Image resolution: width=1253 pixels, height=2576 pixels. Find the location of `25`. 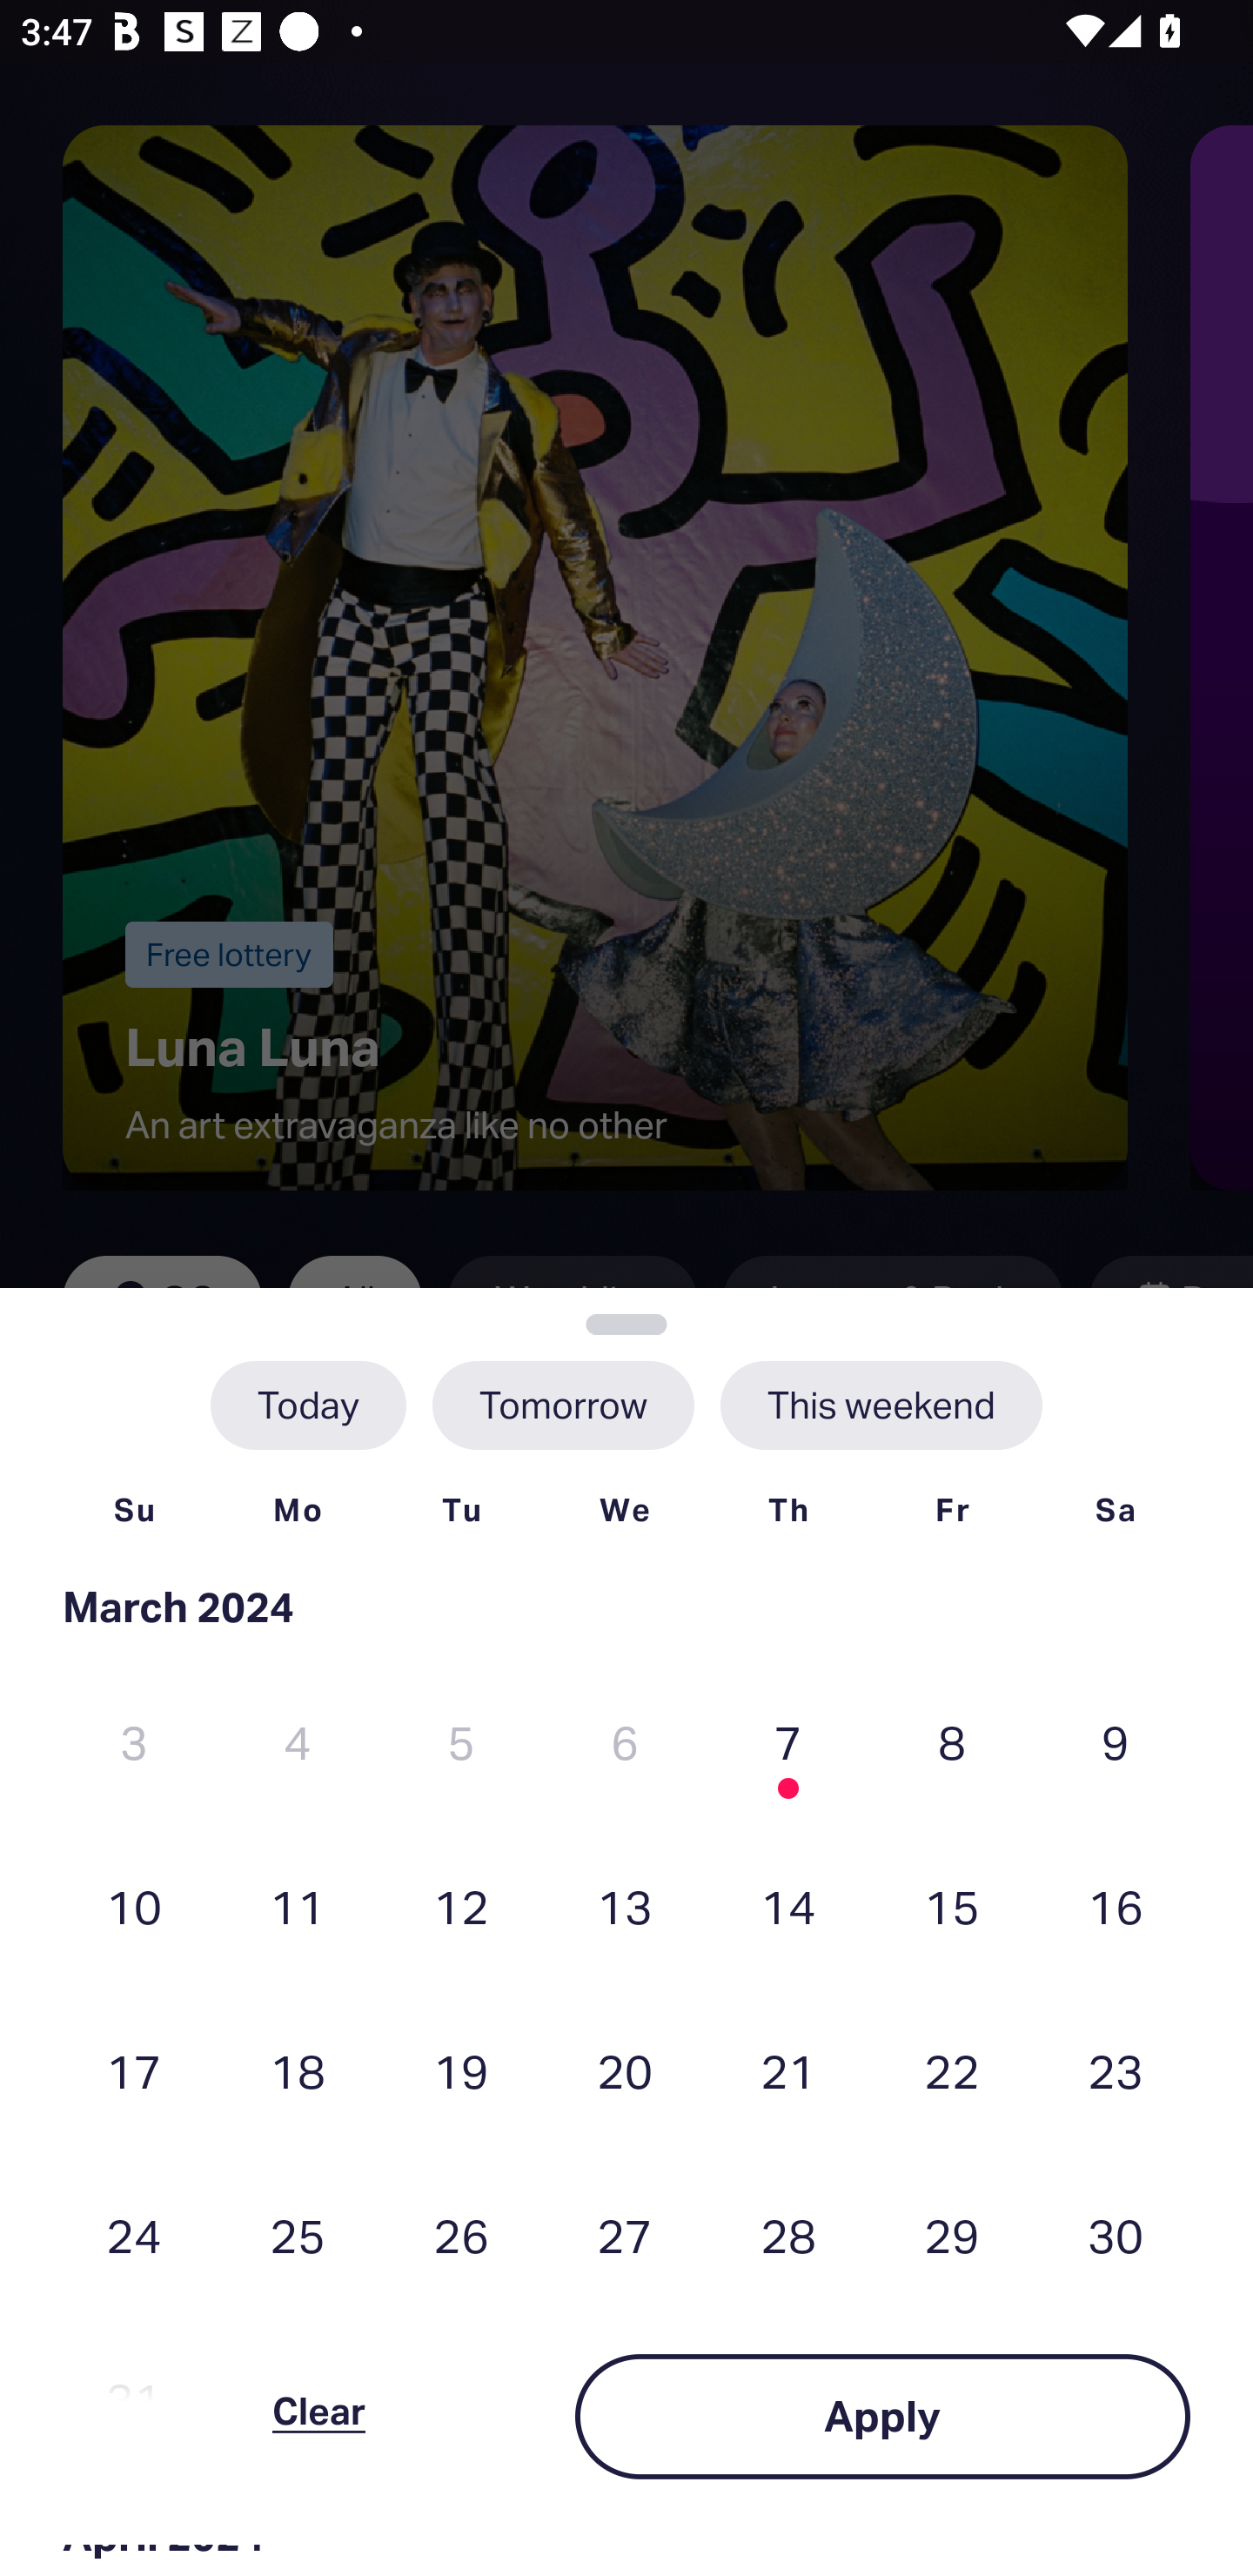

25 is located at coordinates (298, 2236).